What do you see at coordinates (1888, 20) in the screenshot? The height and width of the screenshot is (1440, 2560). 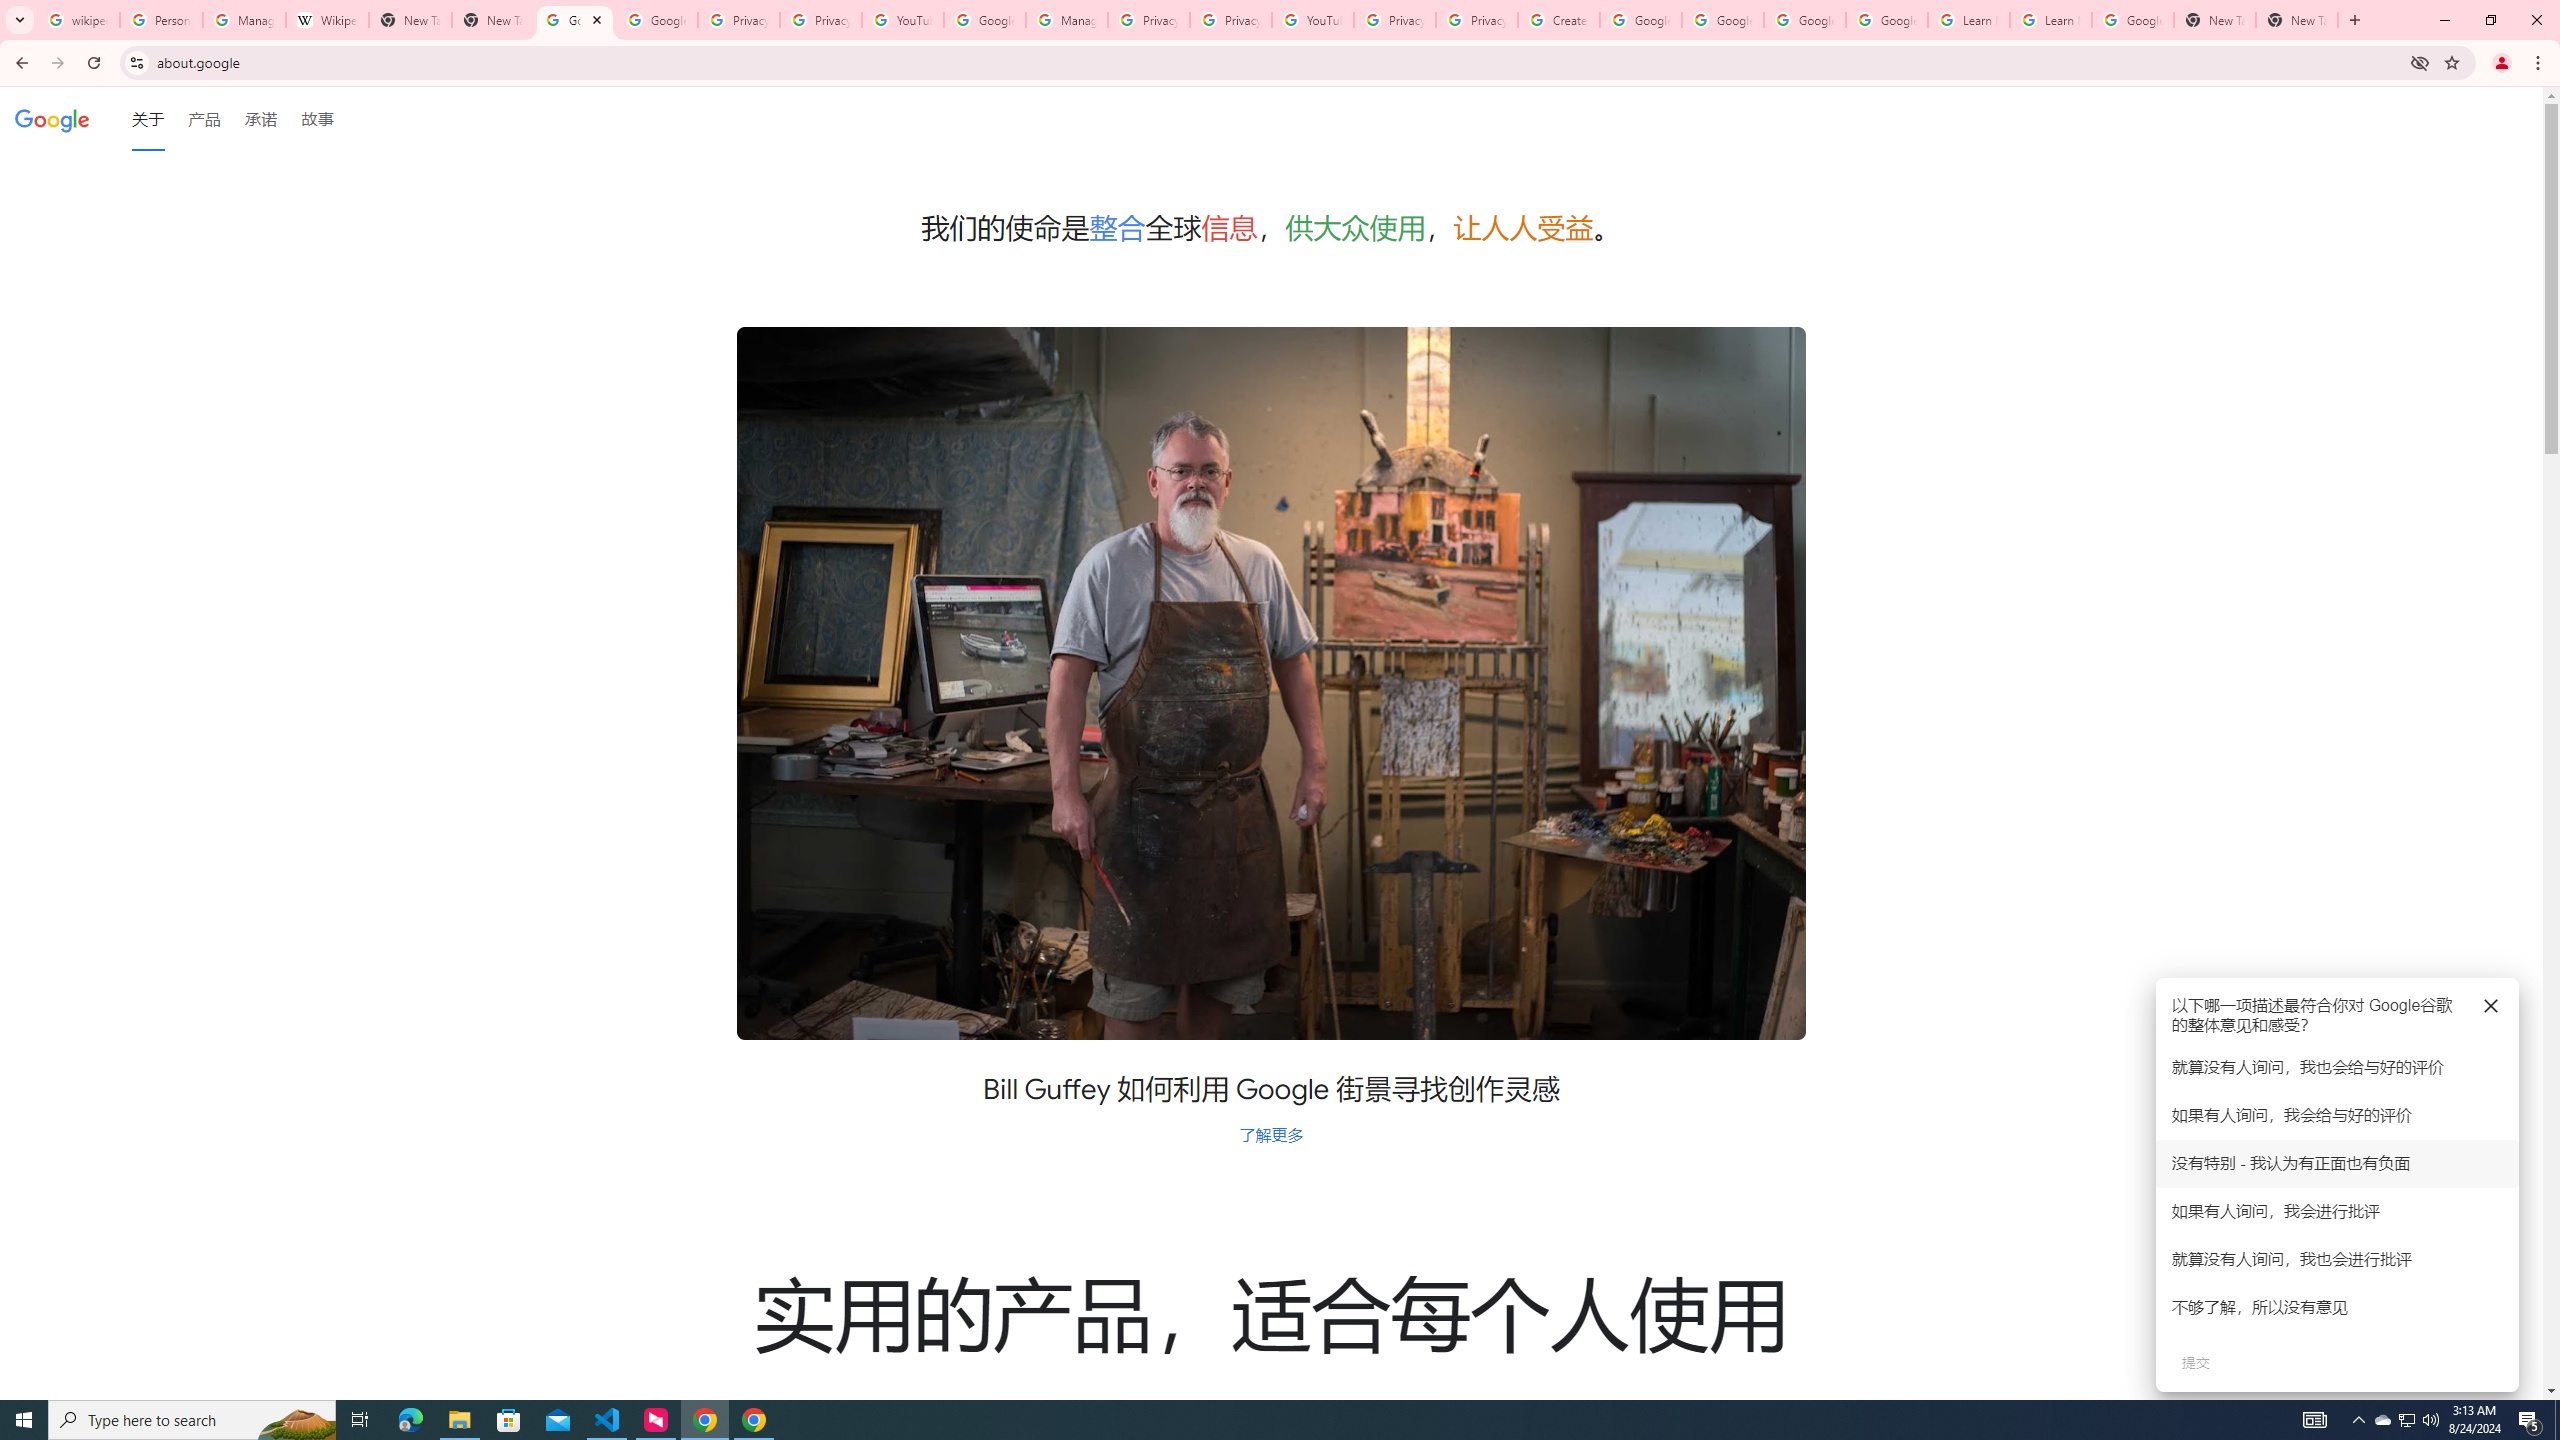 I see `Google Account Help` at bounding box center [1888, 20].